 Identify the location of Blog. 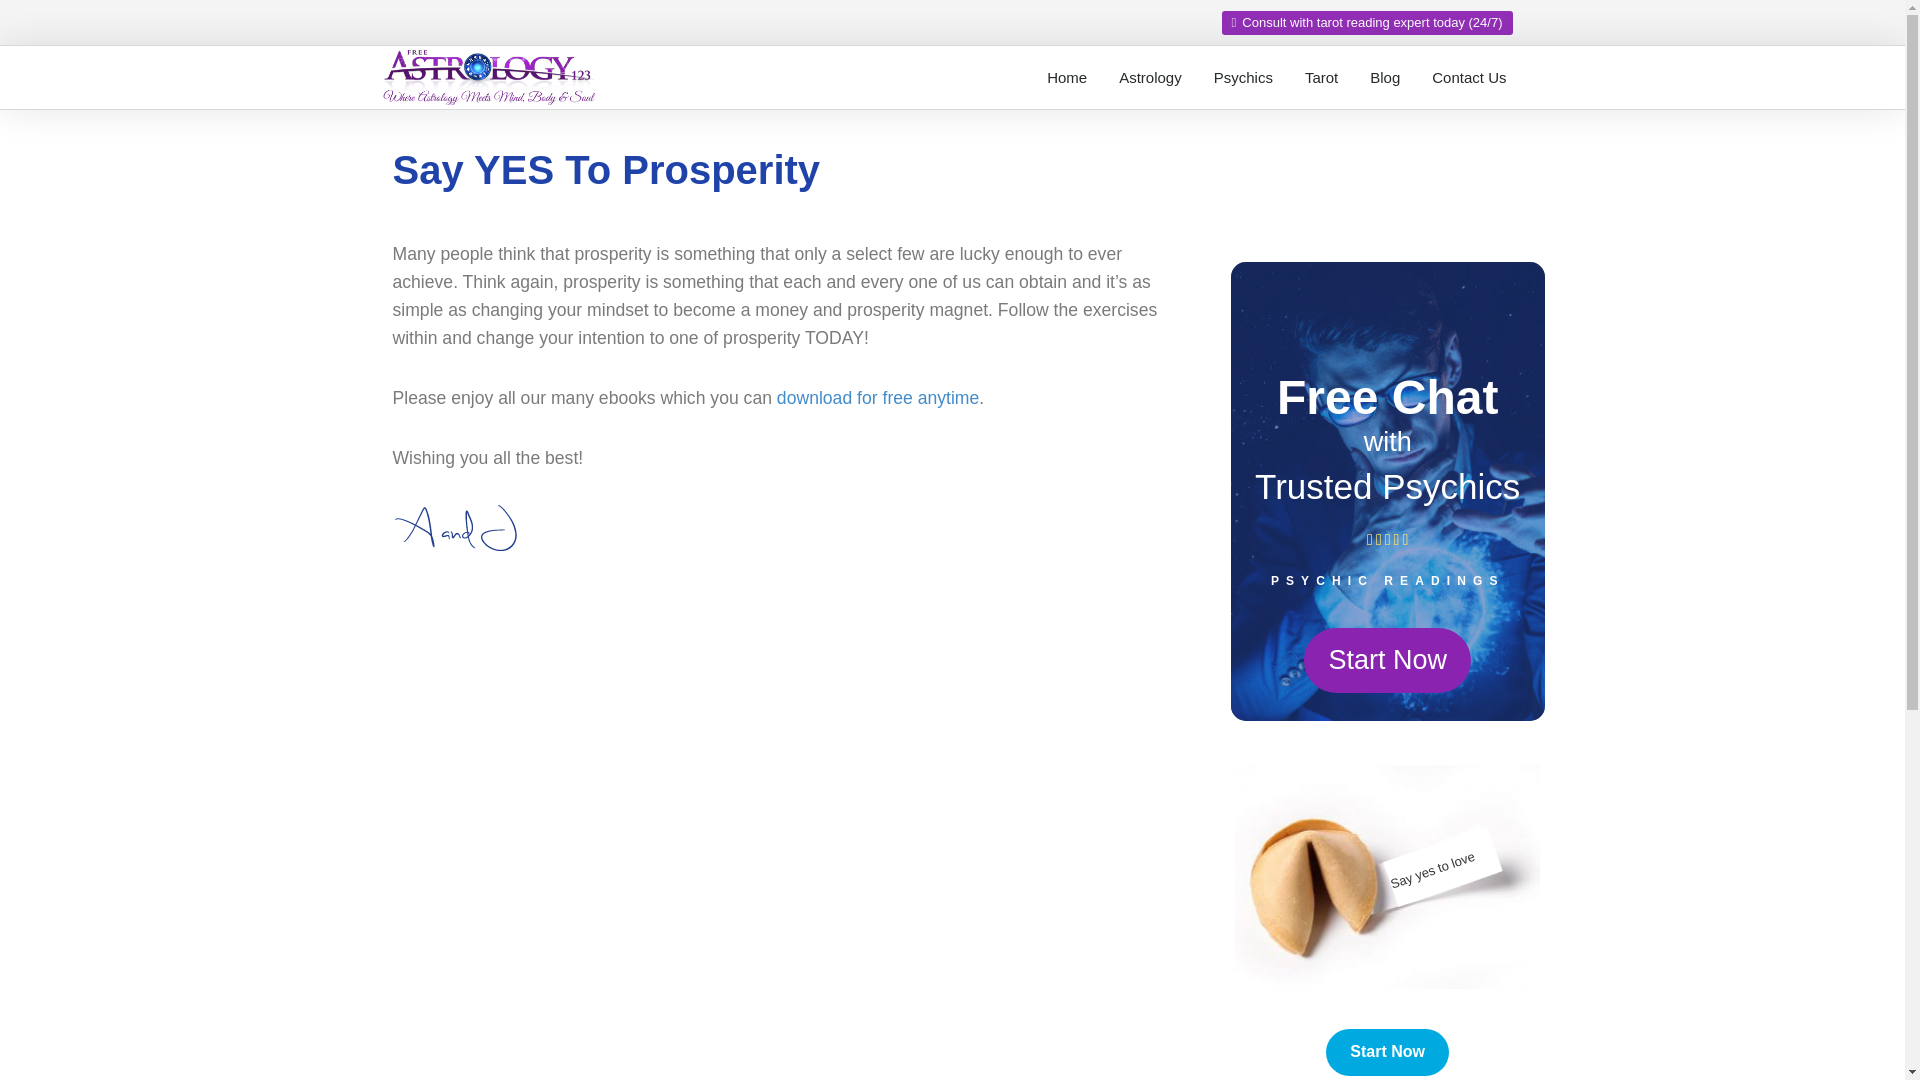
(1384, 78).